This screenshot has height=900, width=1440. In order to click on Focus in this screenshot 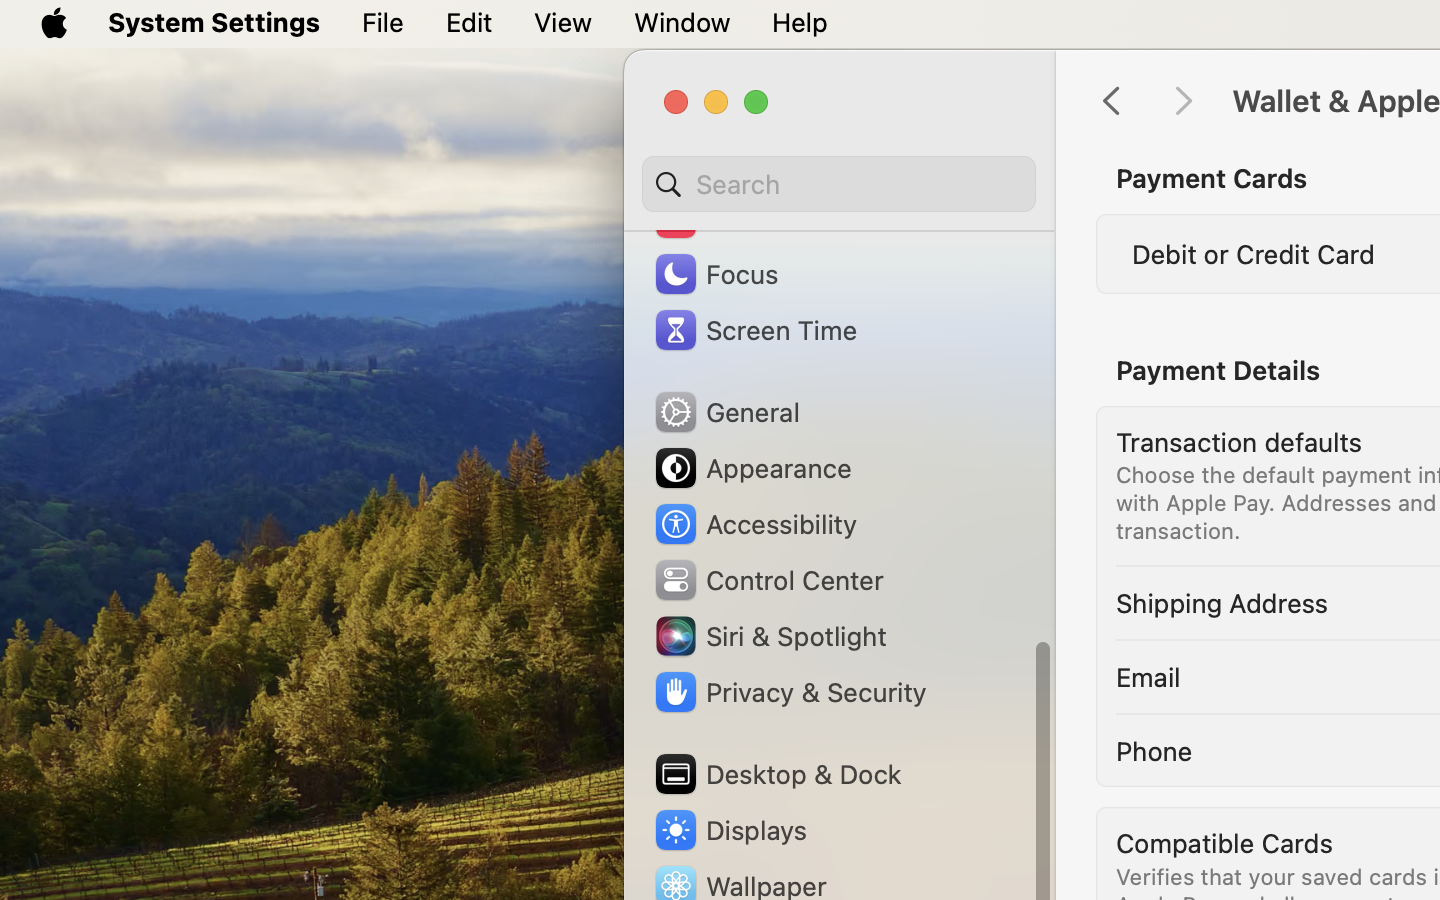, I will do `click(715, 274)`.